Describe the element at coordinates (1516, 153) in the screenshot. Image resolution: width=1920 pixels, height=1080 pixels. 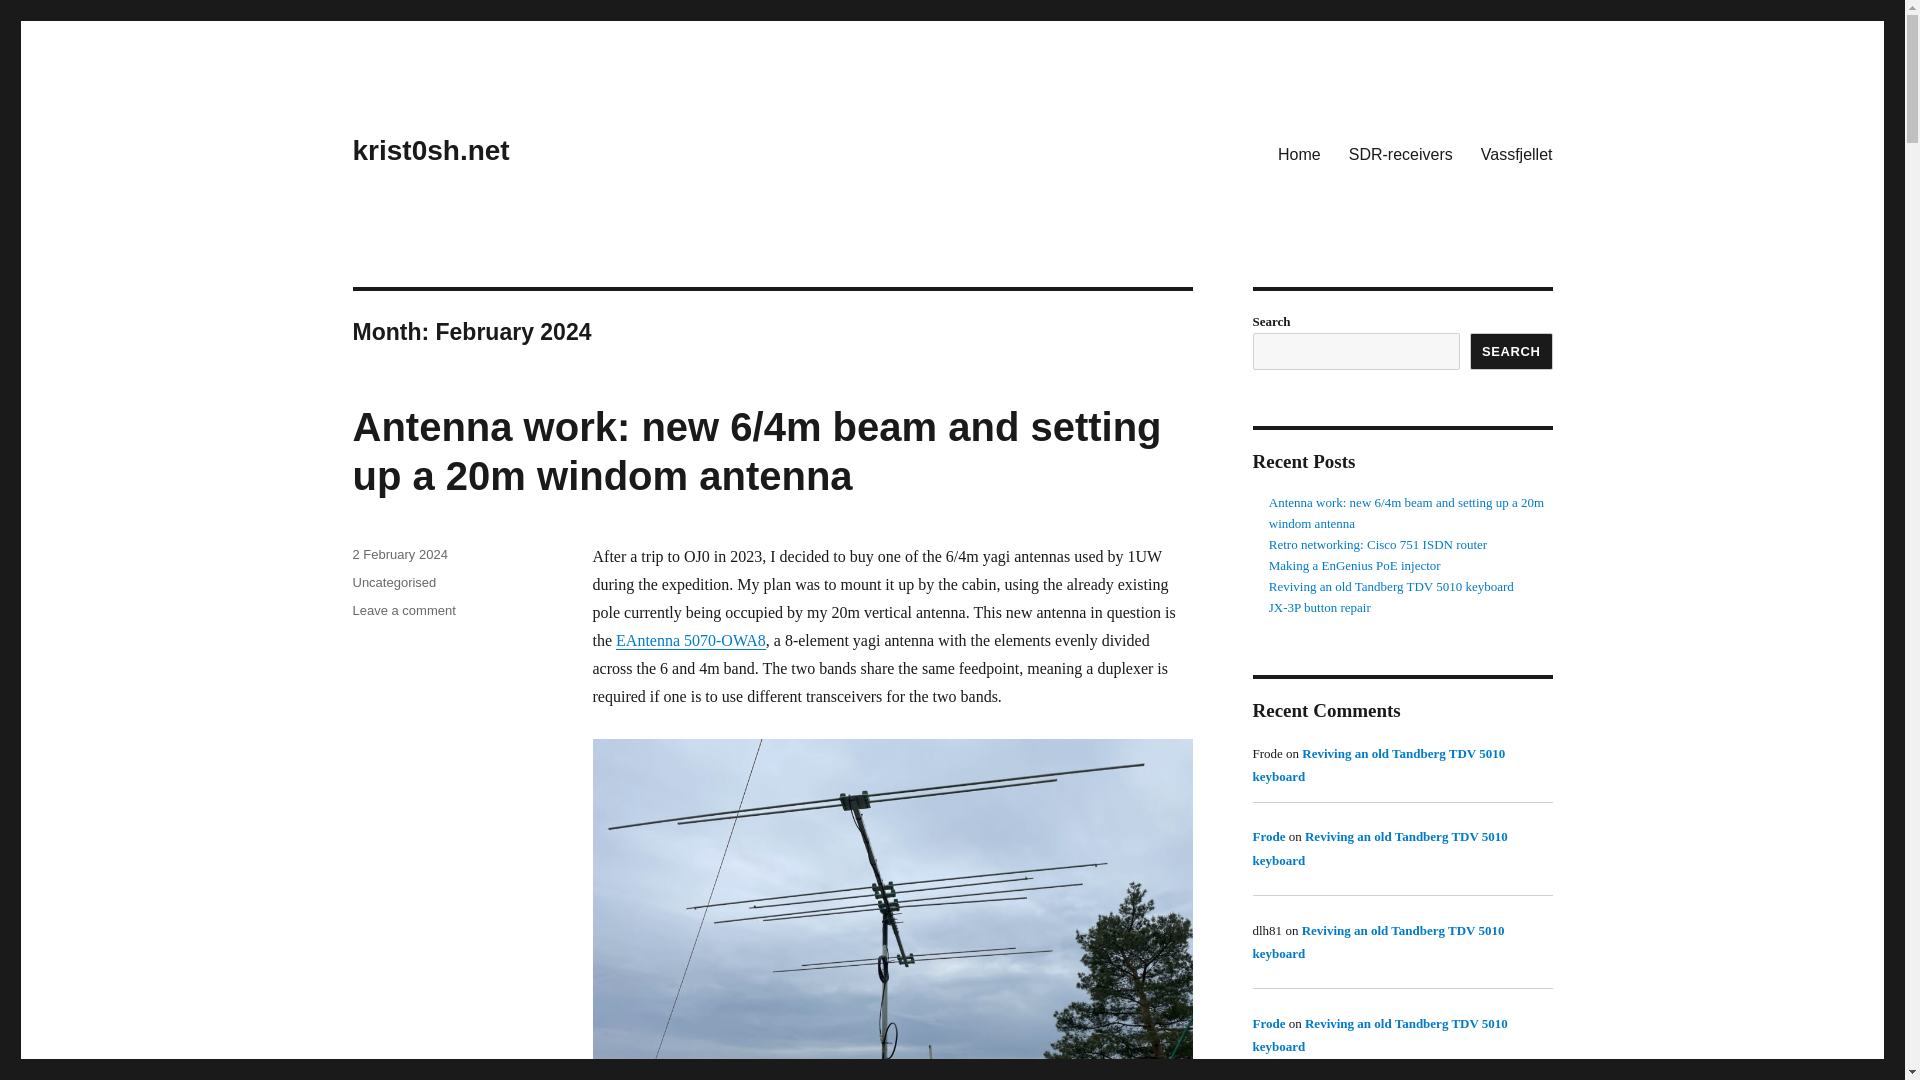
I see `Vassfjellet` at that location.